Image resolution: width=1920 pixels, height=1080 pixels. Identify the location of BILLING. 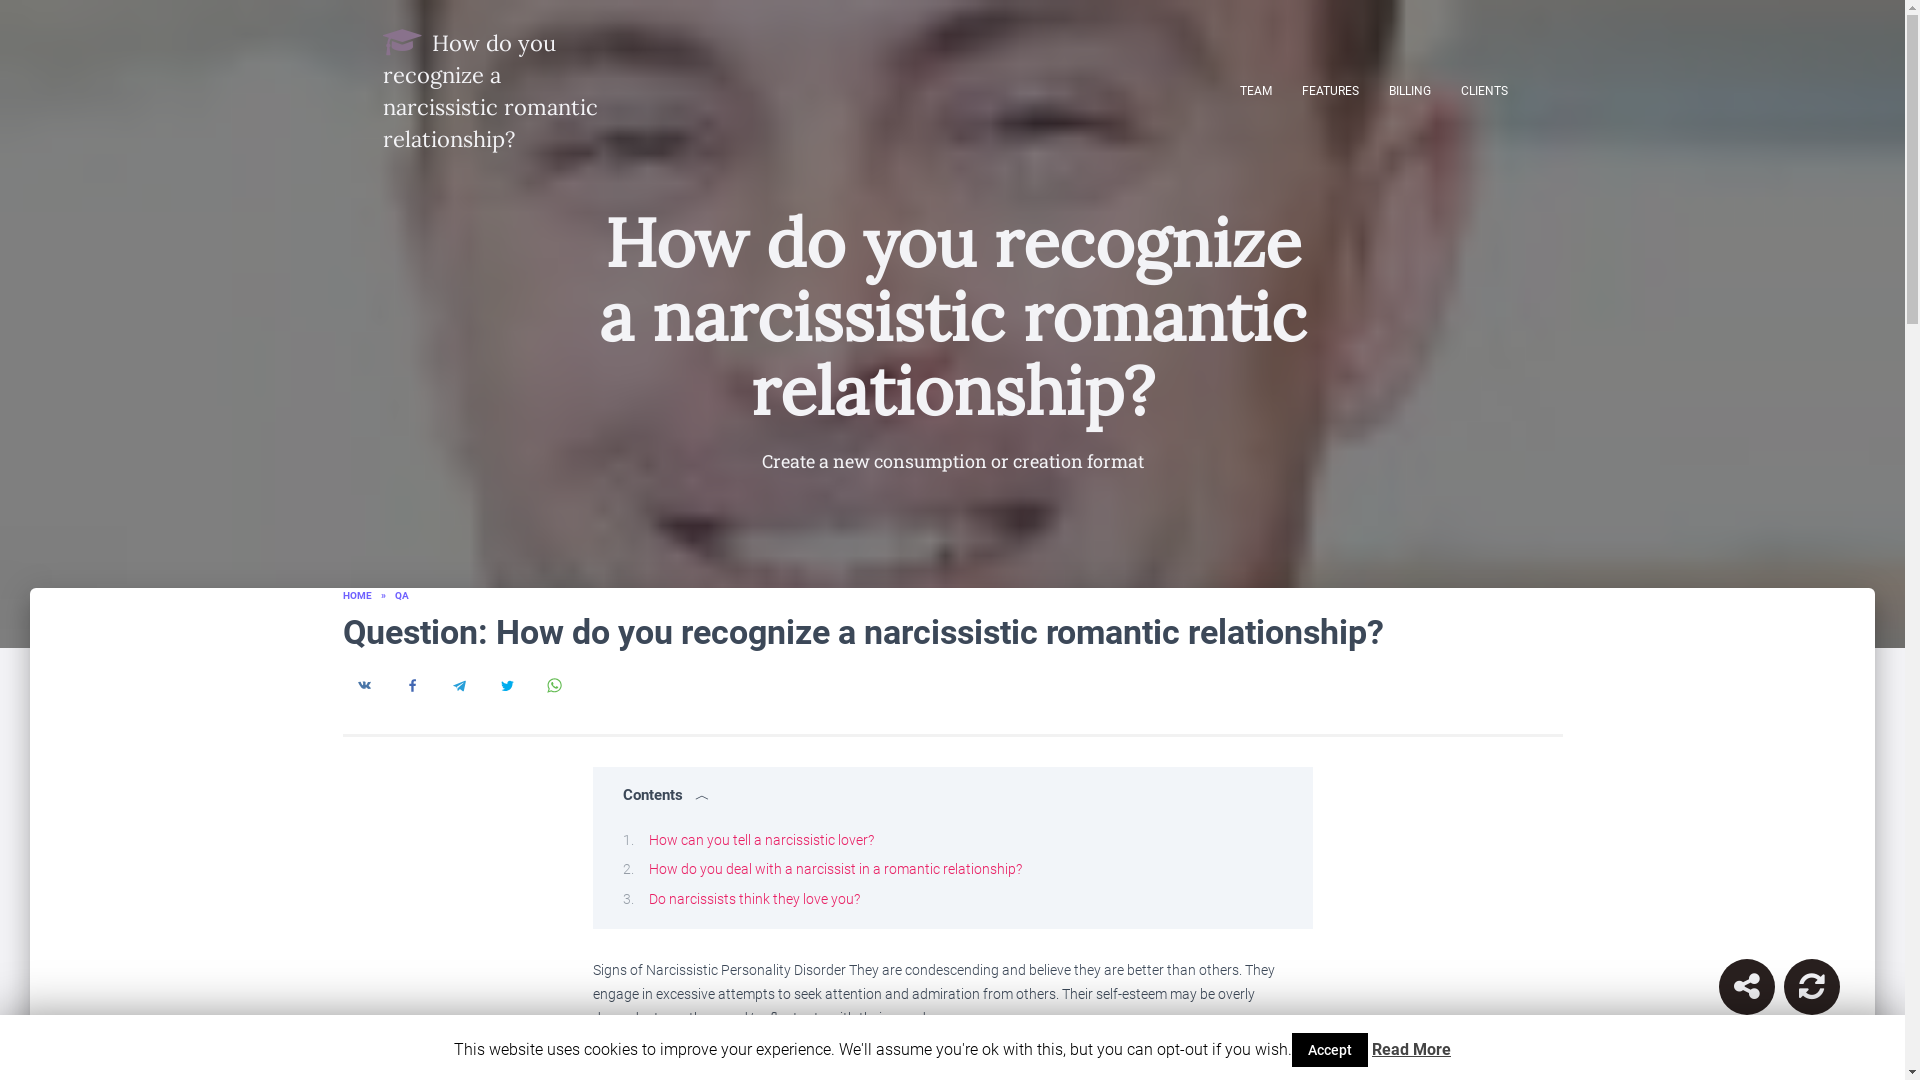
(1410, 90).